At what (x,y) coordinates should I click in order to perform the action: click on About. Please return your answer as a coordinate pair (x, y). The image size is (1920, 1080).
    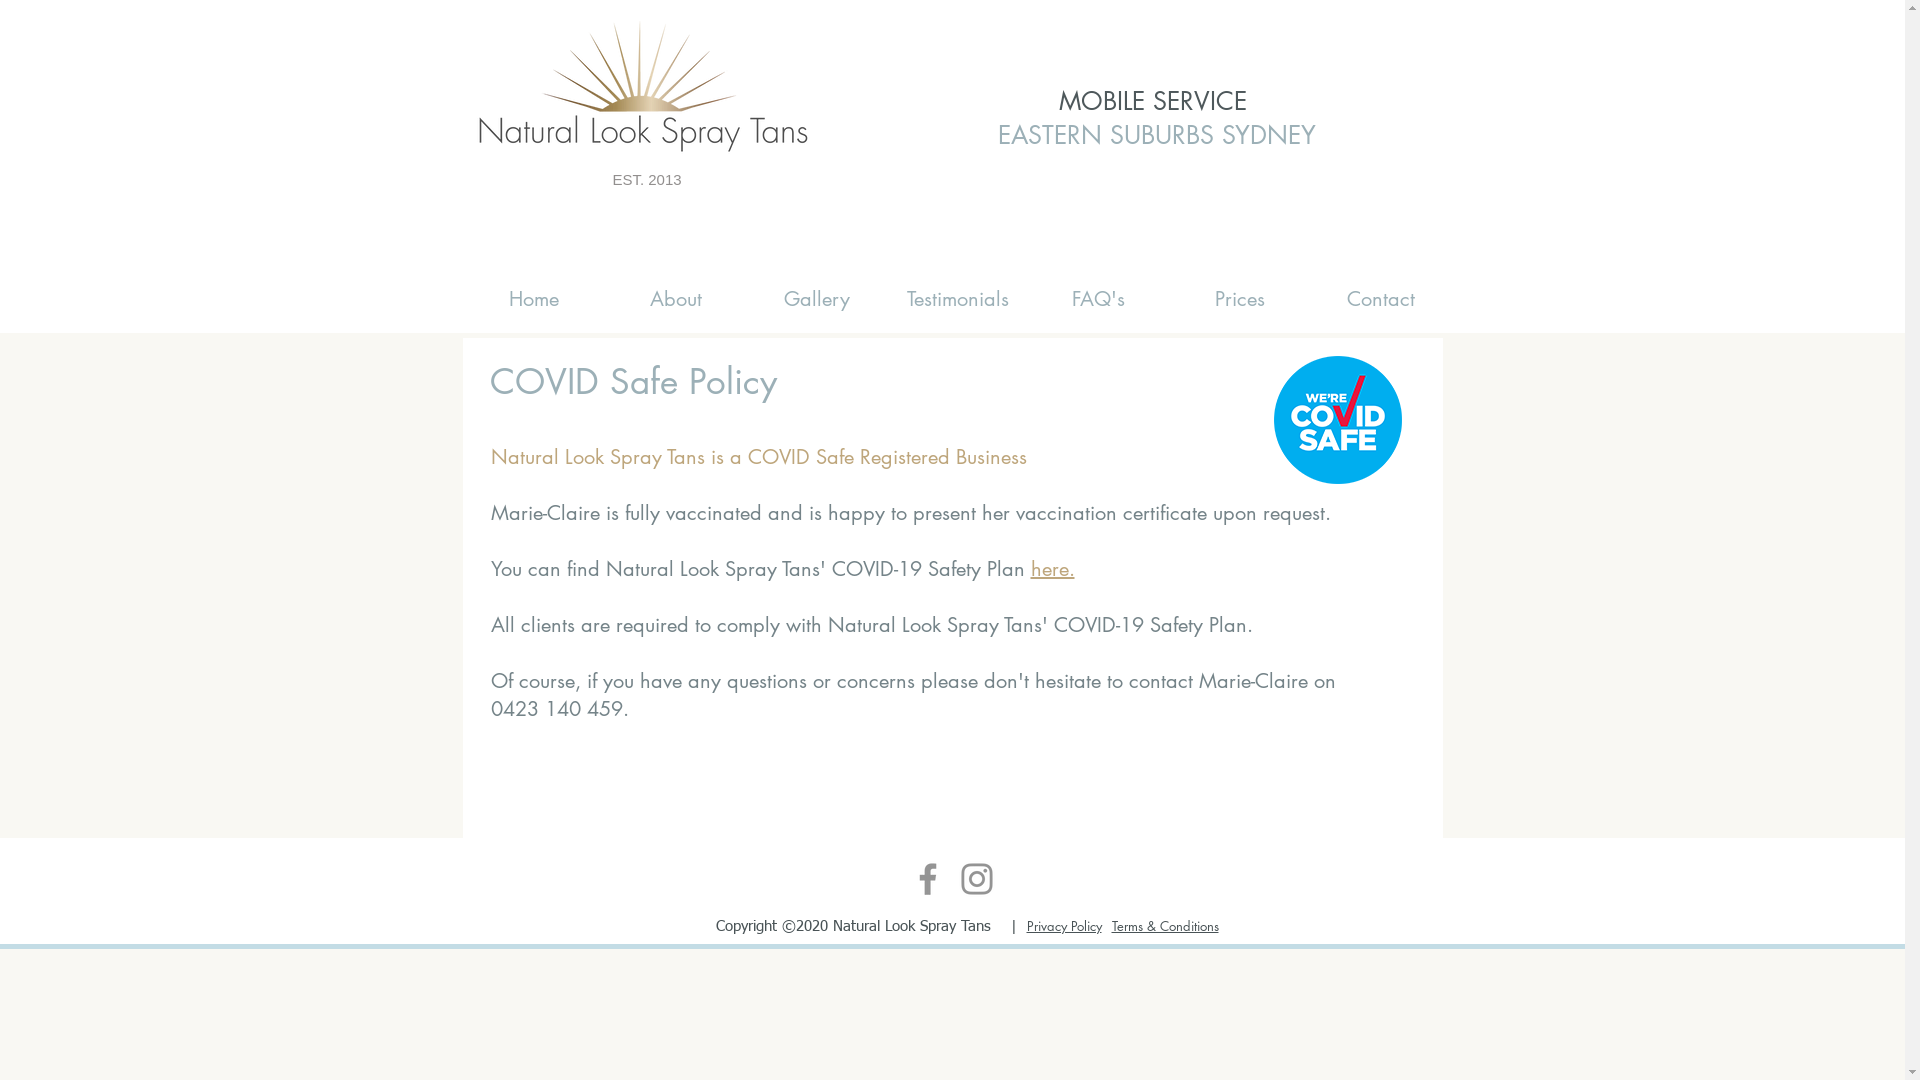
    Looking at the image, I should click on (674, 300).